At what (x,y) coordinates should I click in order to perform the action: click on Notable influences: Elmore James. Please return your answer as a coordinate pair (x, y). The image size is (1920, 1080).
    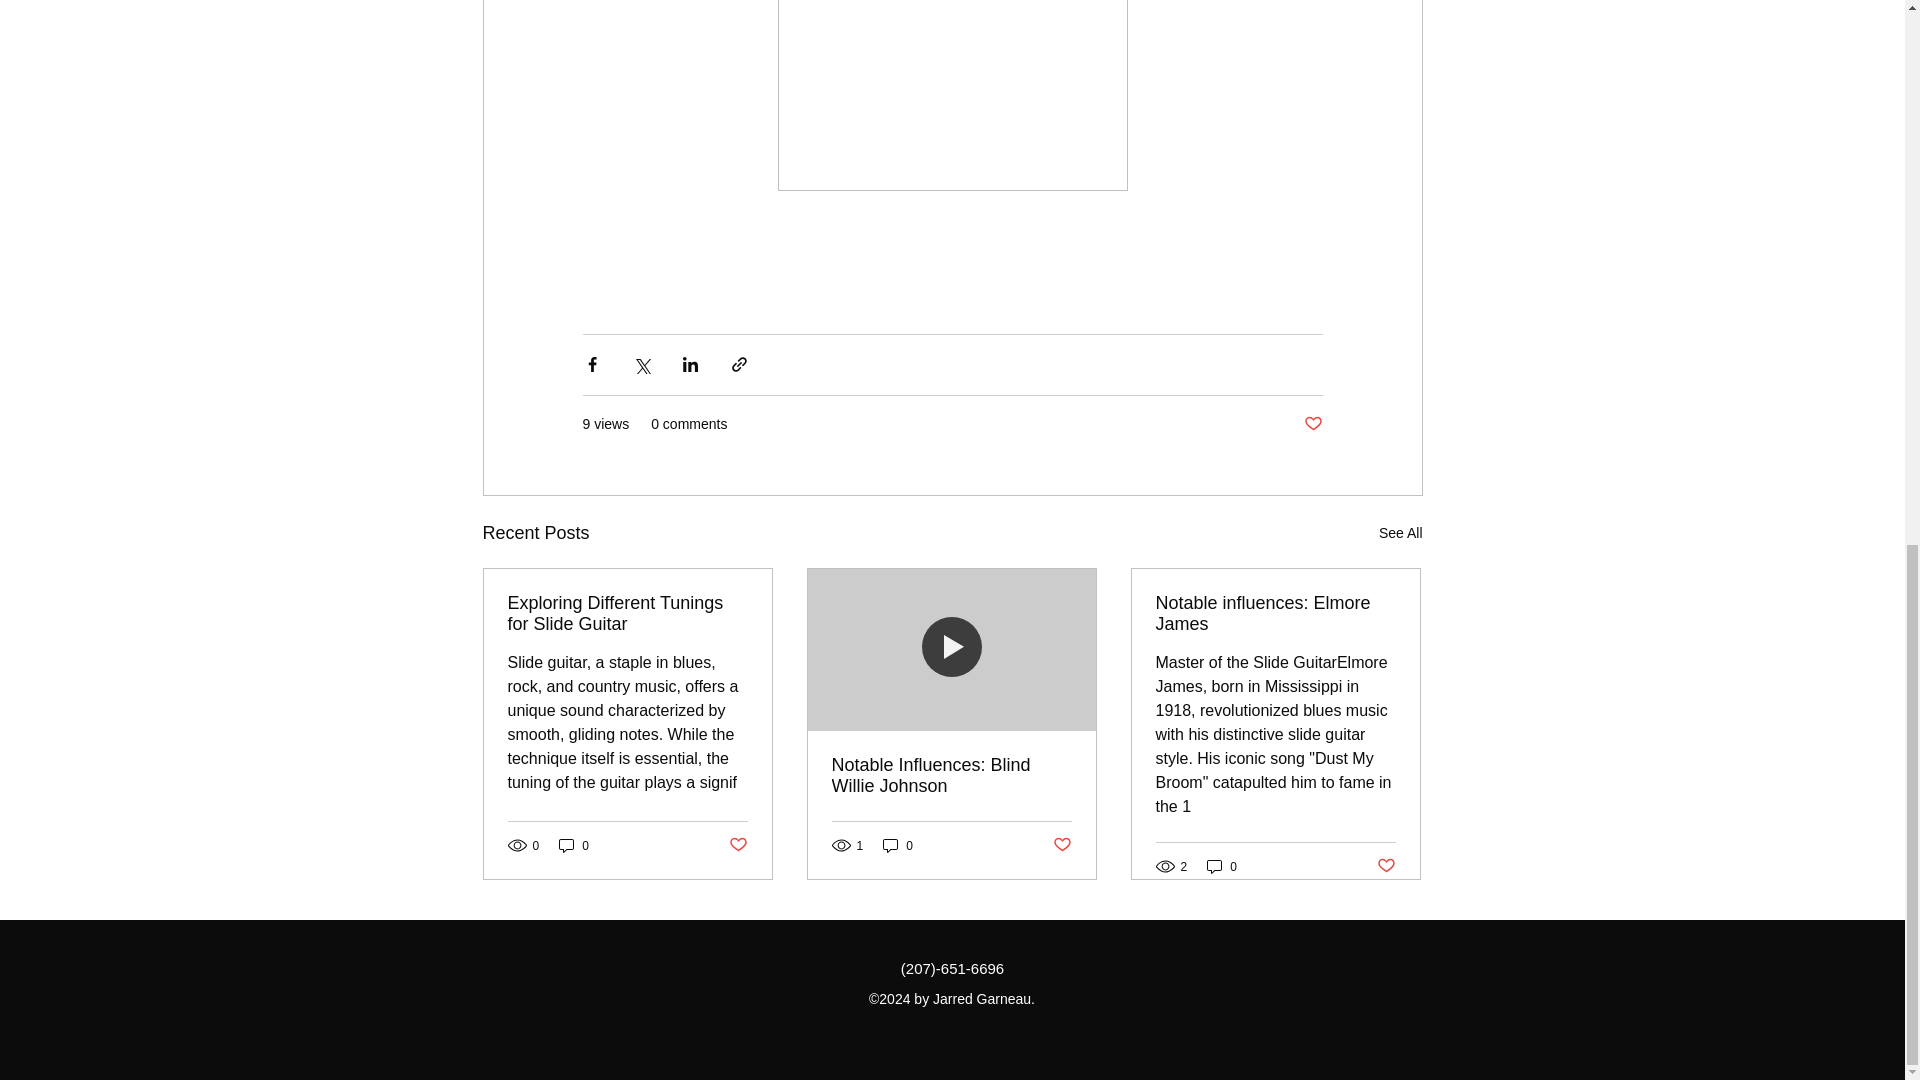
    Looking at the image, I should click on (1275, 614).